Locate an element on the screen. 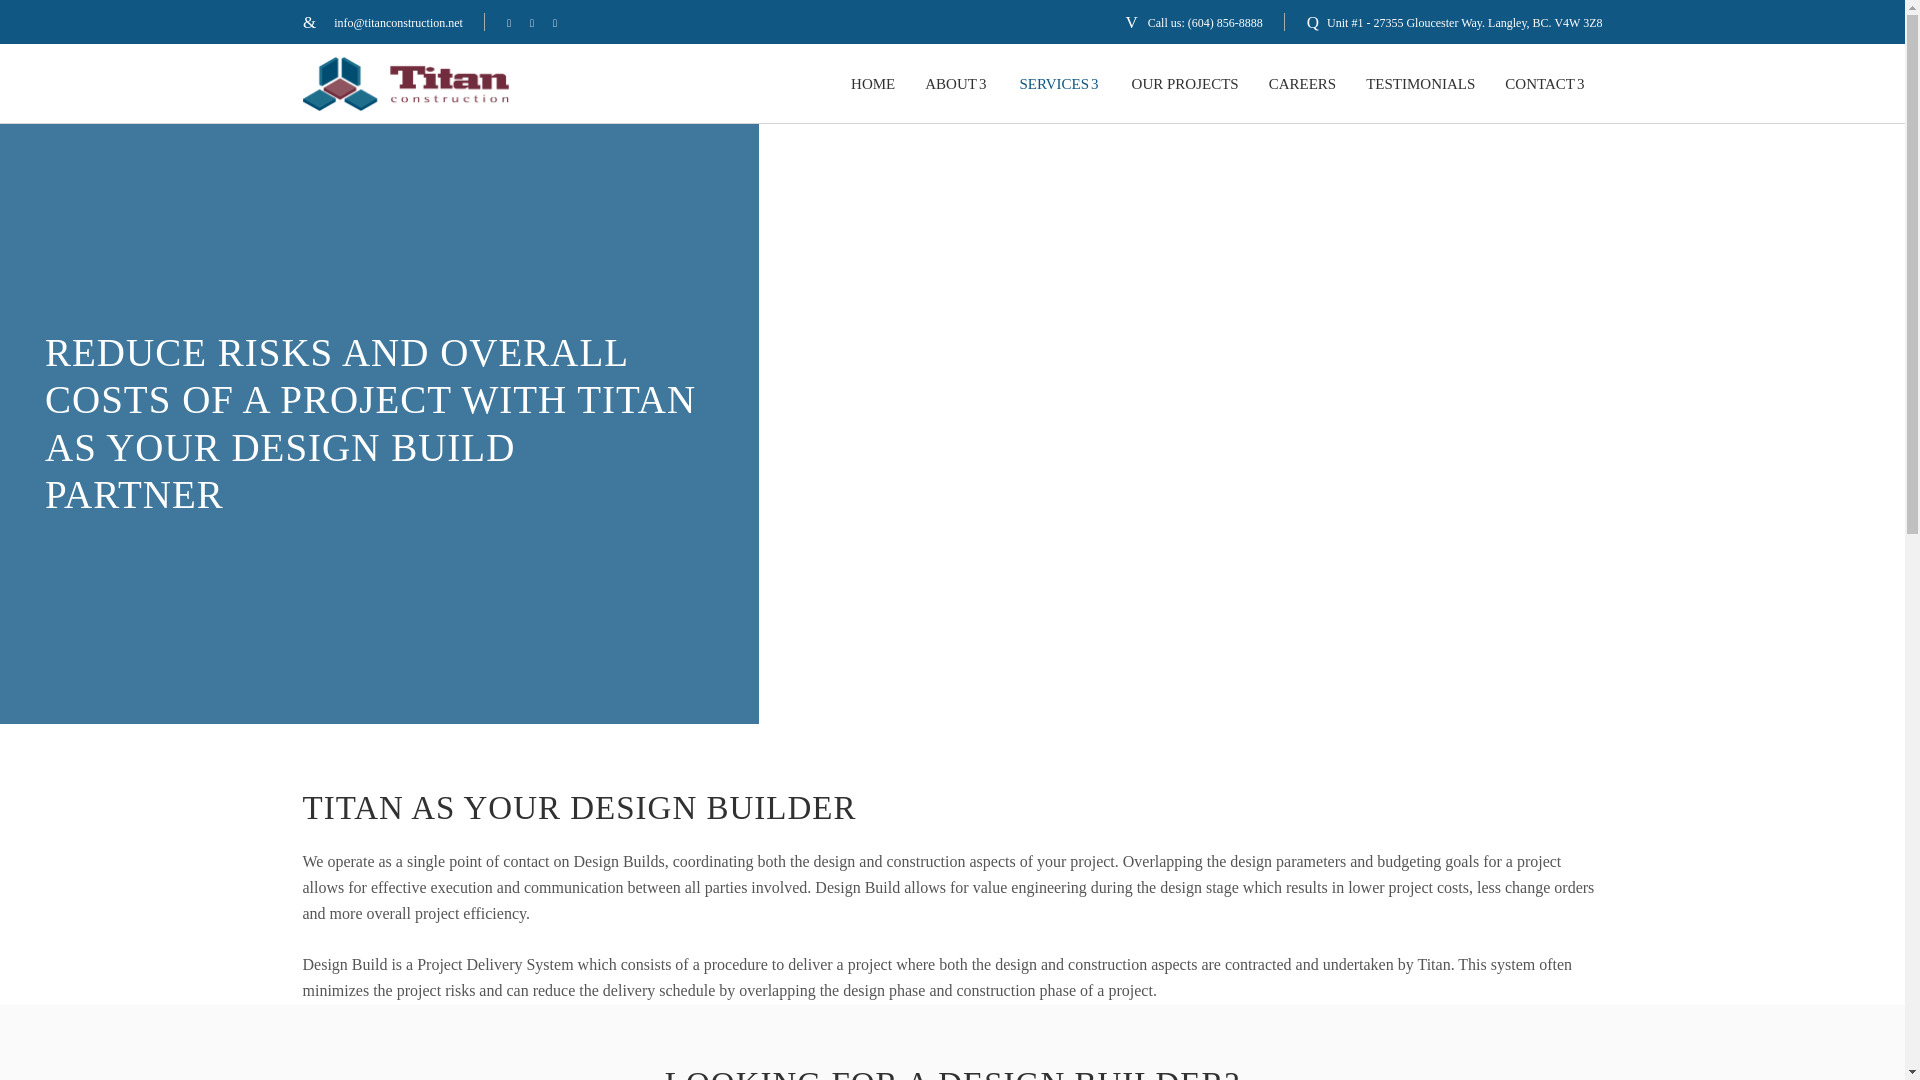  OUR PROJECTS is located at coordinates (1185, 84).